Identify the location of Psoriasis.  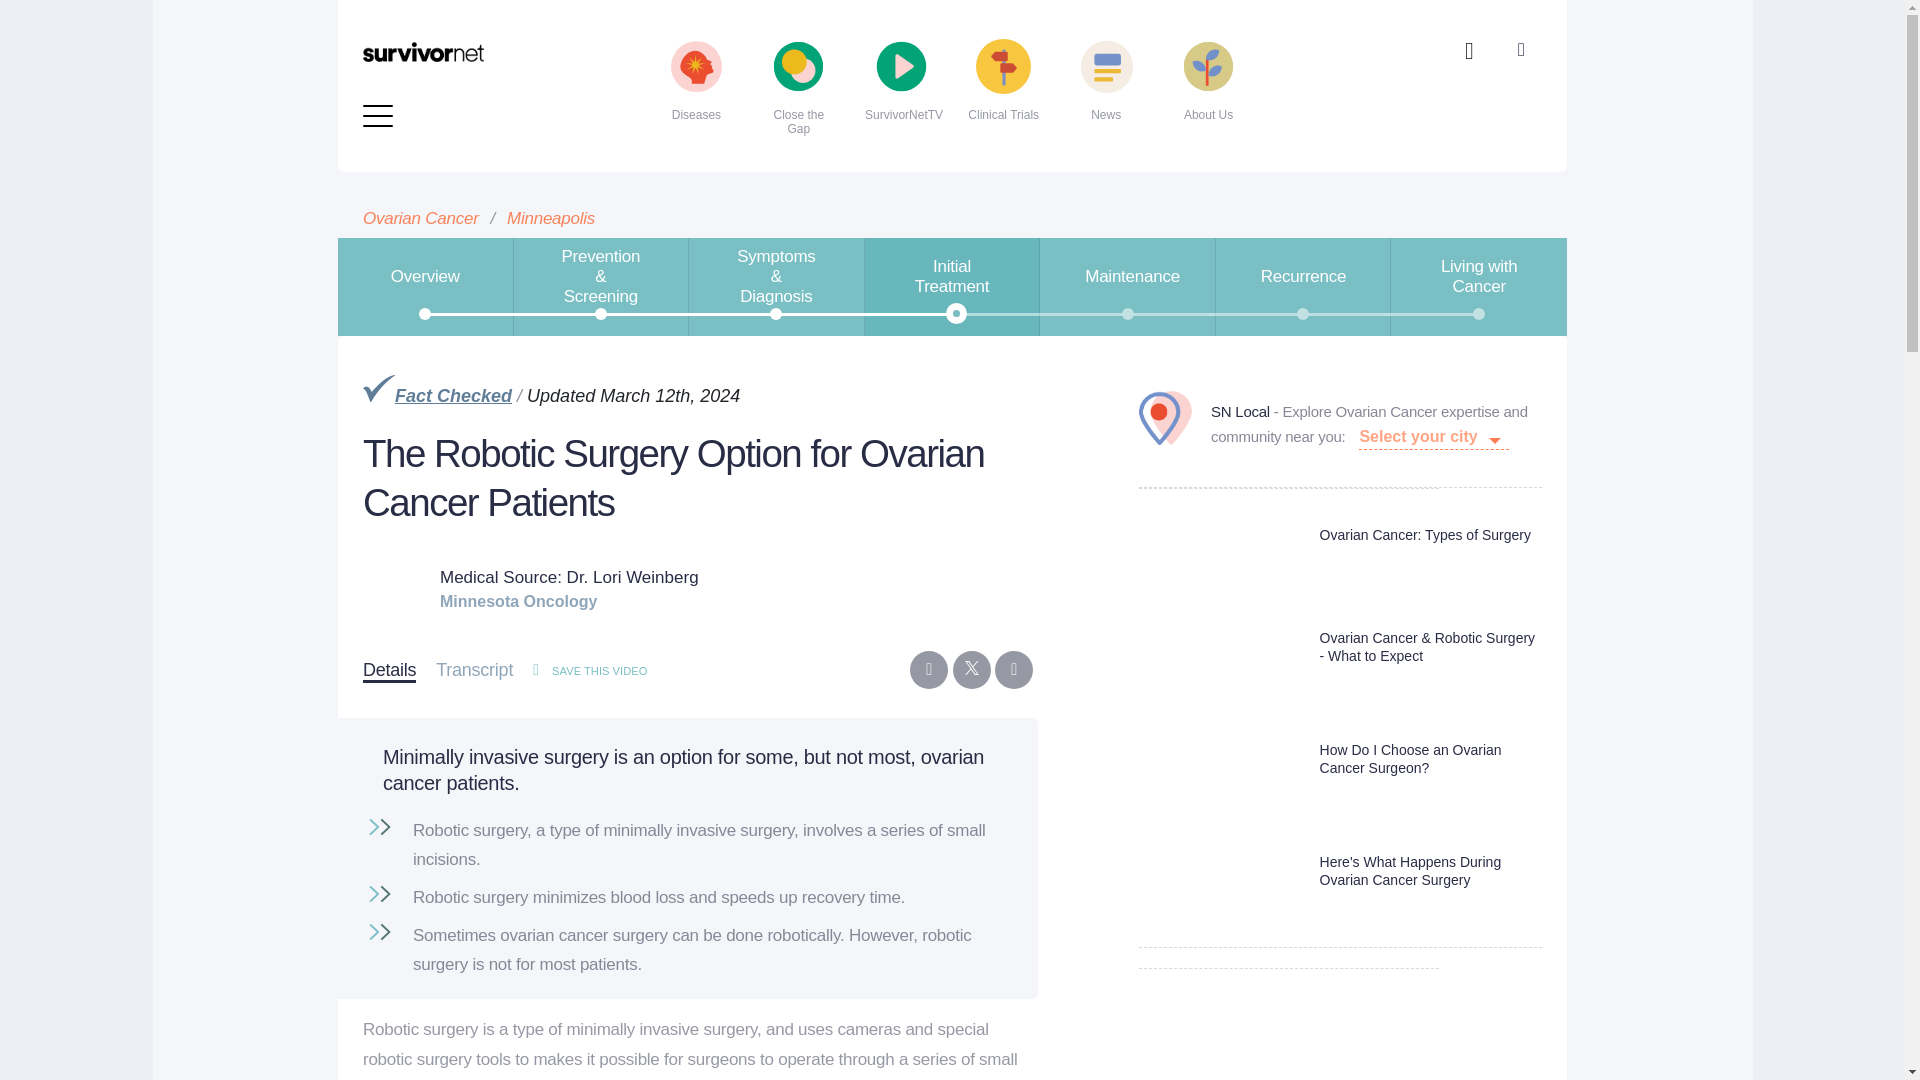
(872, 70).